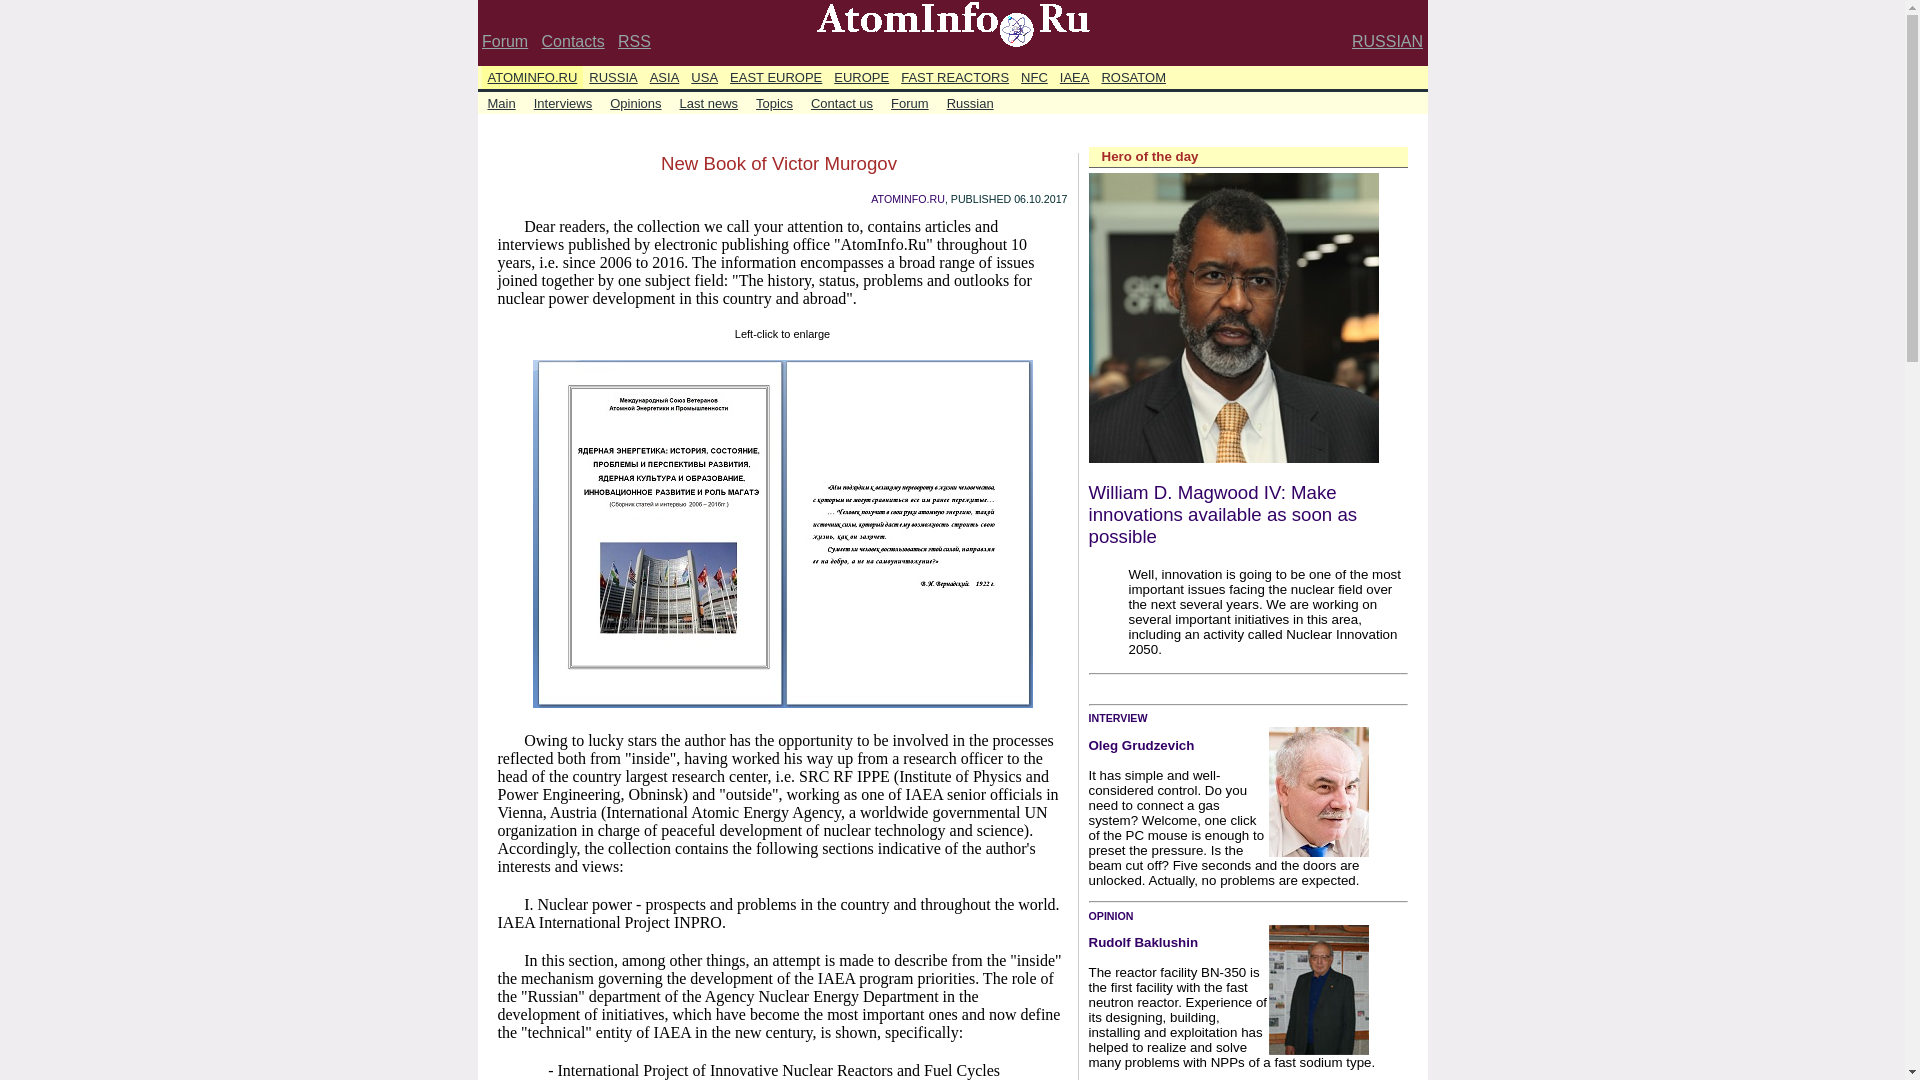 The image size is (1920, 1080). What do you see at coordinates (908, 199) in the screenshot?
I see `ATOMINFO.RU` at bounding box center [908, 199].